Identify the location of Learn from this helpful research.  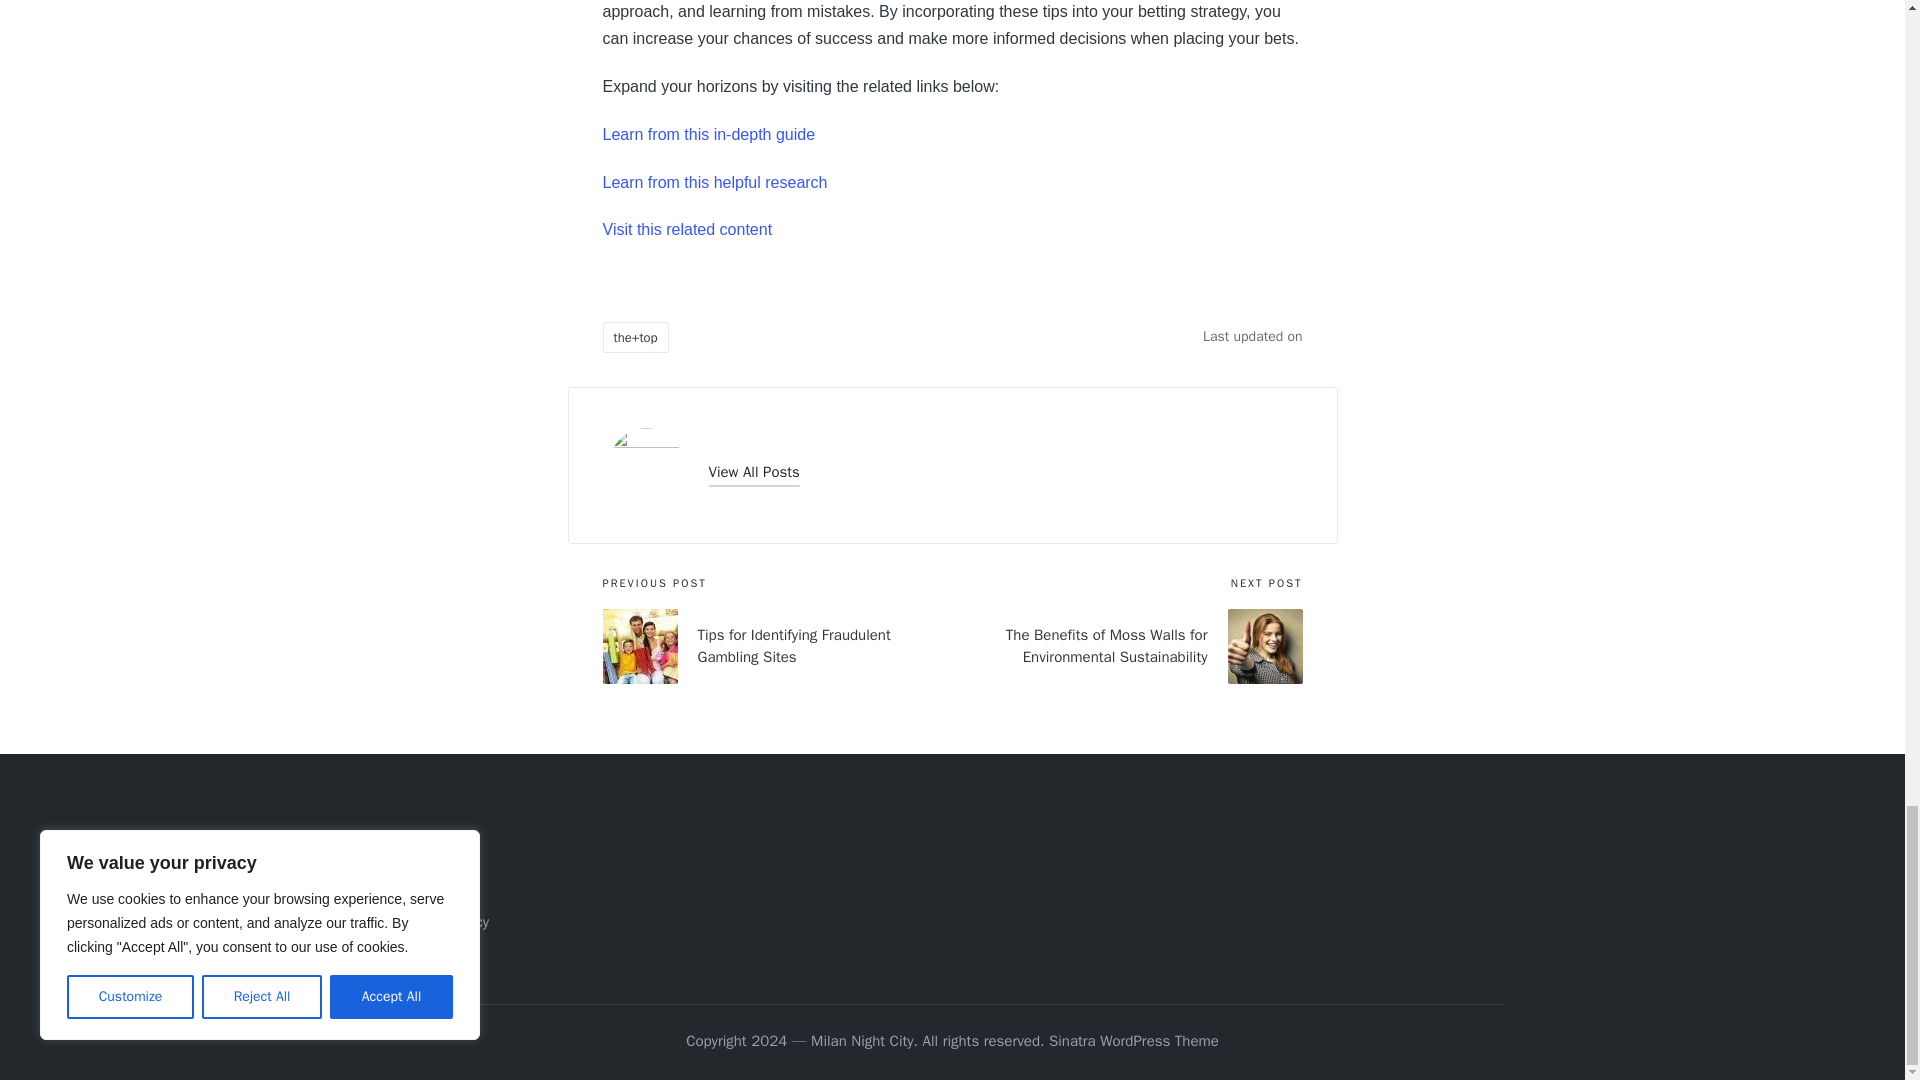
(714, 182).